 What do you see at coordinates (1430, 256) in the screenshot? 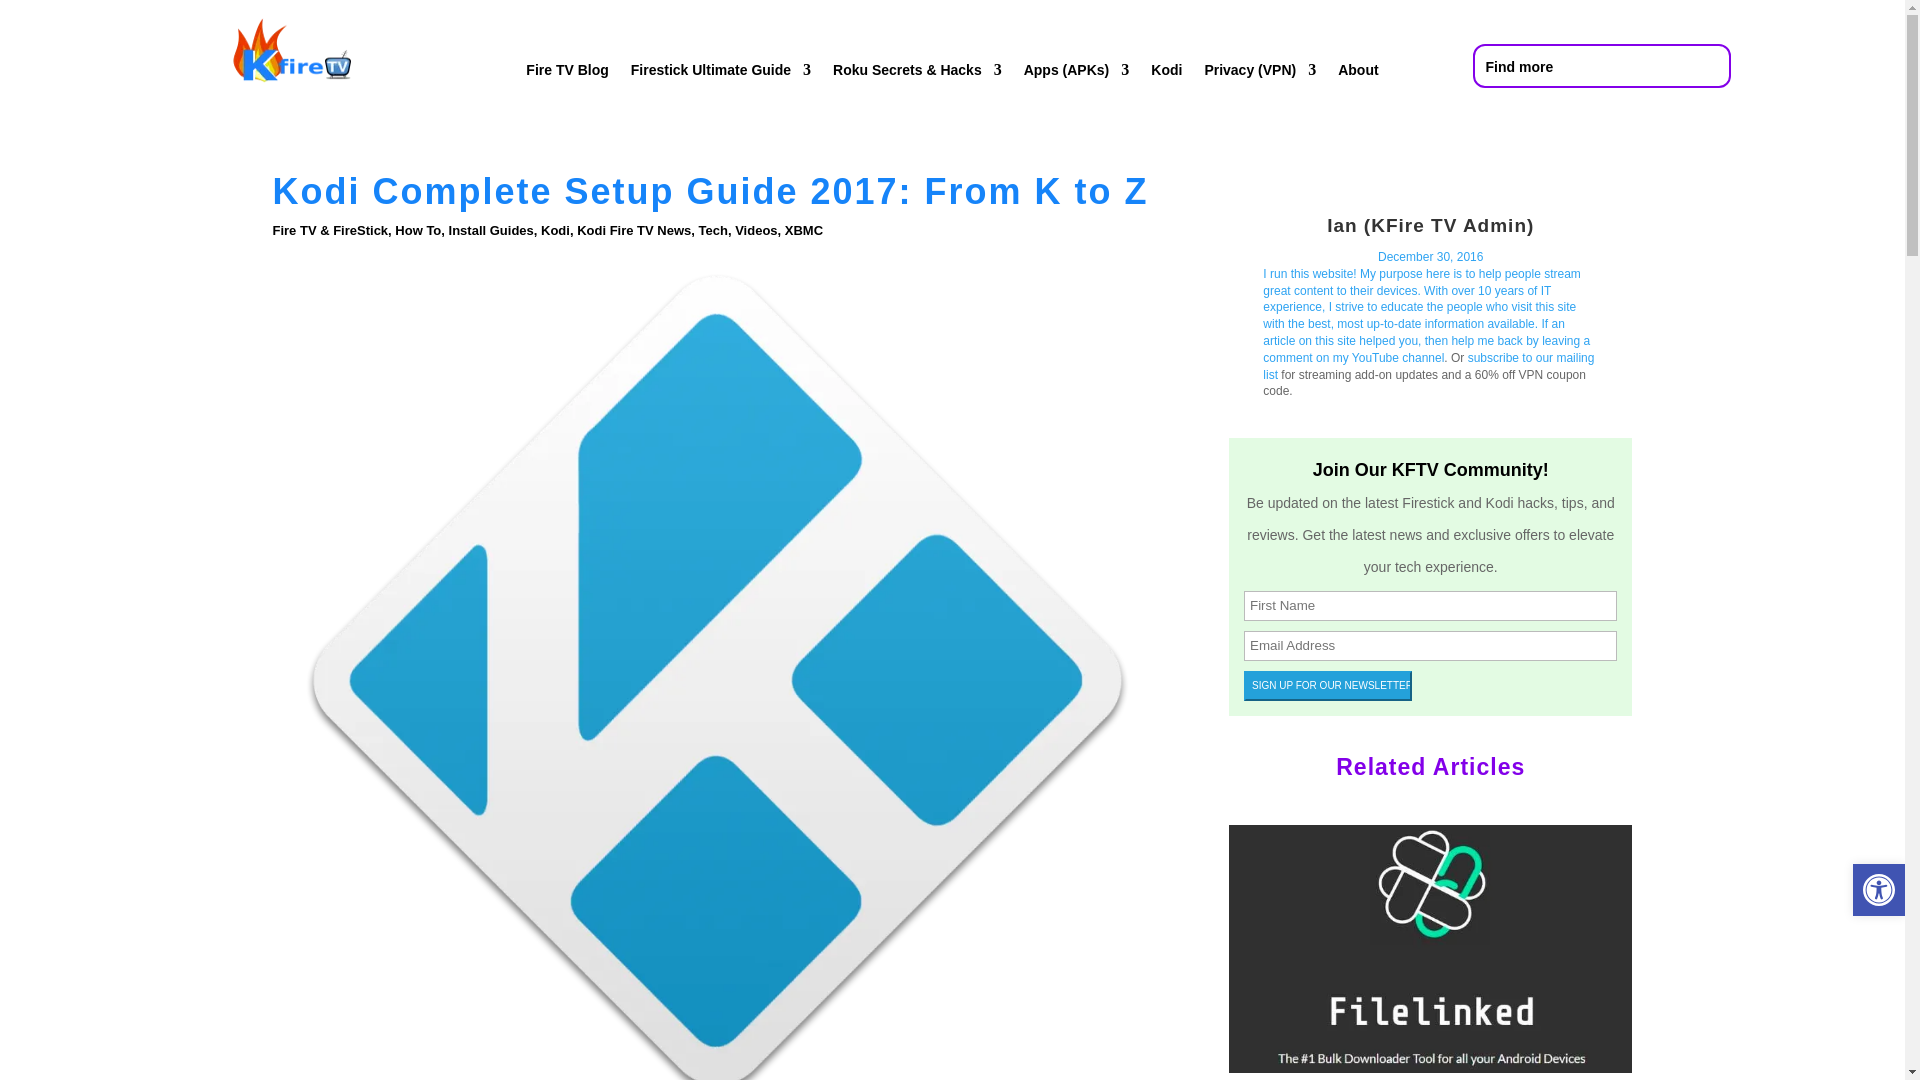
I see `IP Vanish Generic` at bounding box center [1430, 256].